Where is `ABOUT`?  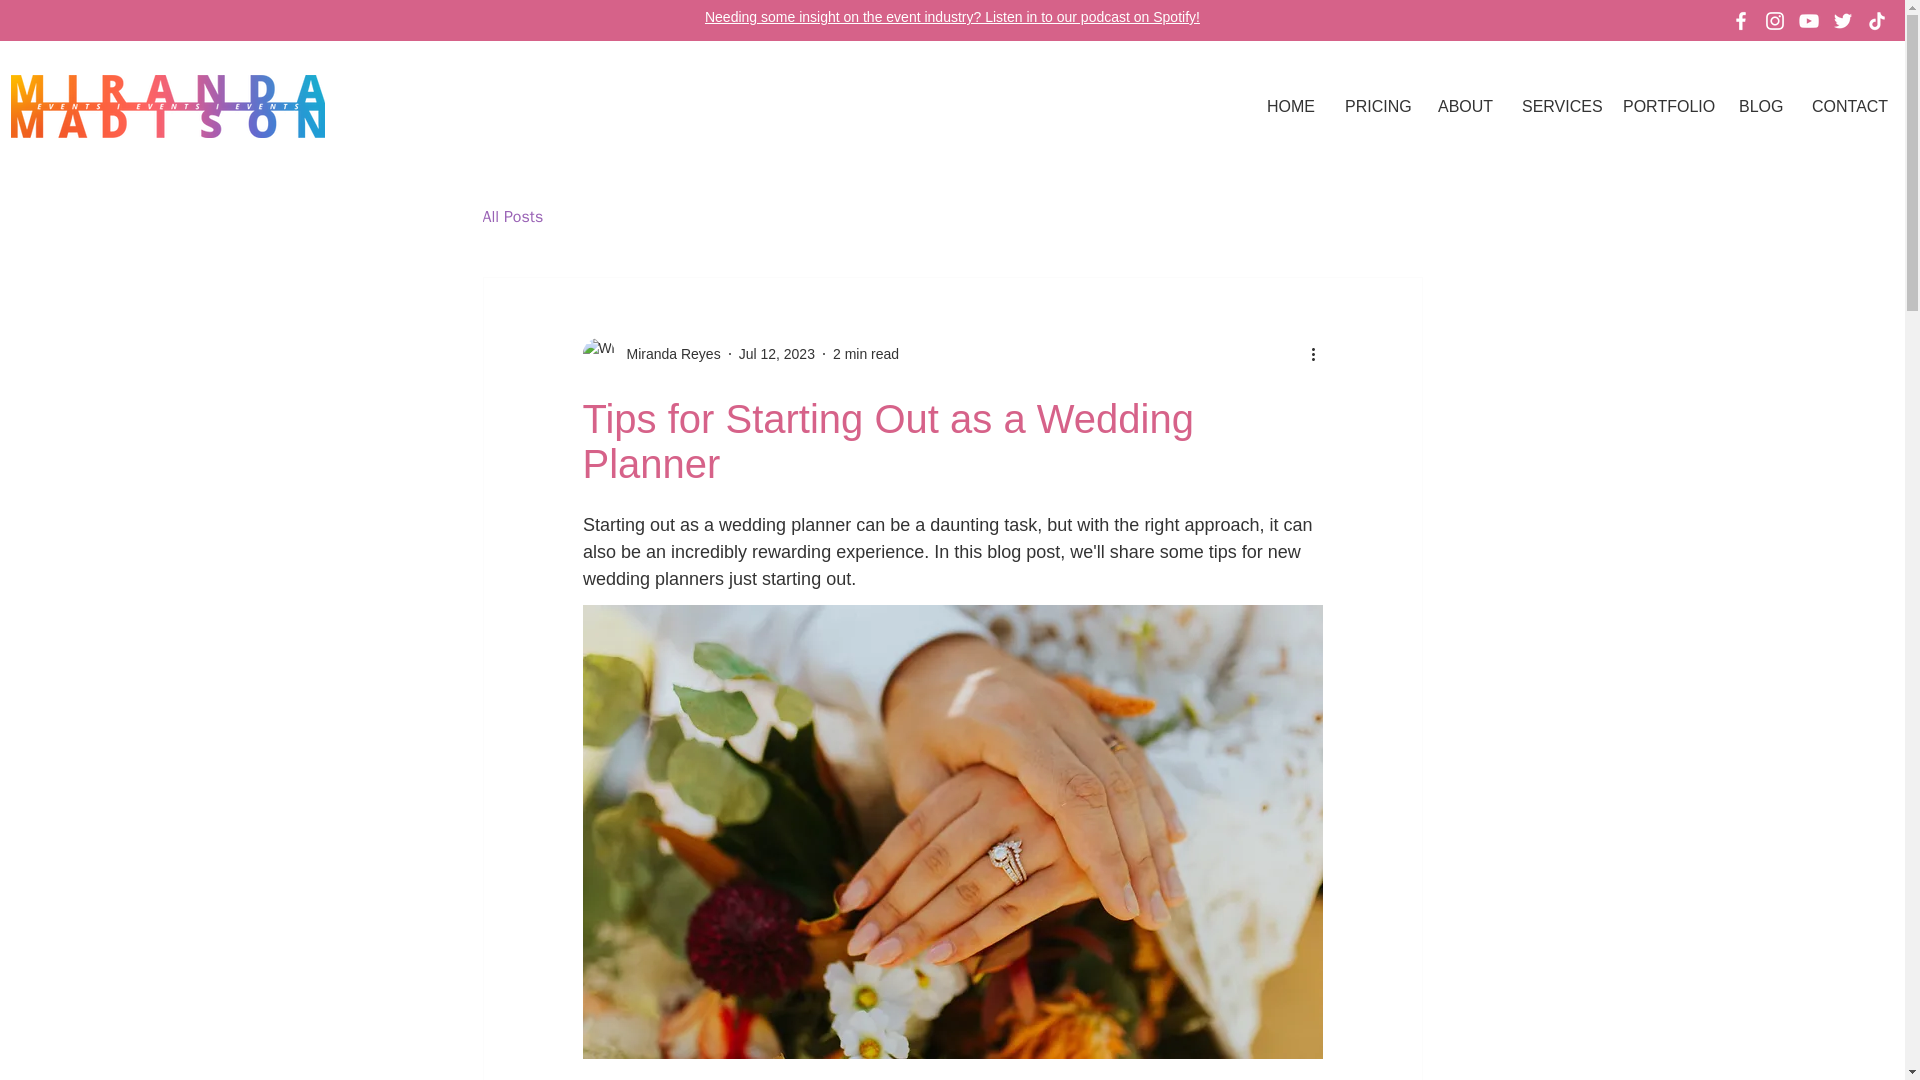 ABOUT is located at coordinates (1464, 106).